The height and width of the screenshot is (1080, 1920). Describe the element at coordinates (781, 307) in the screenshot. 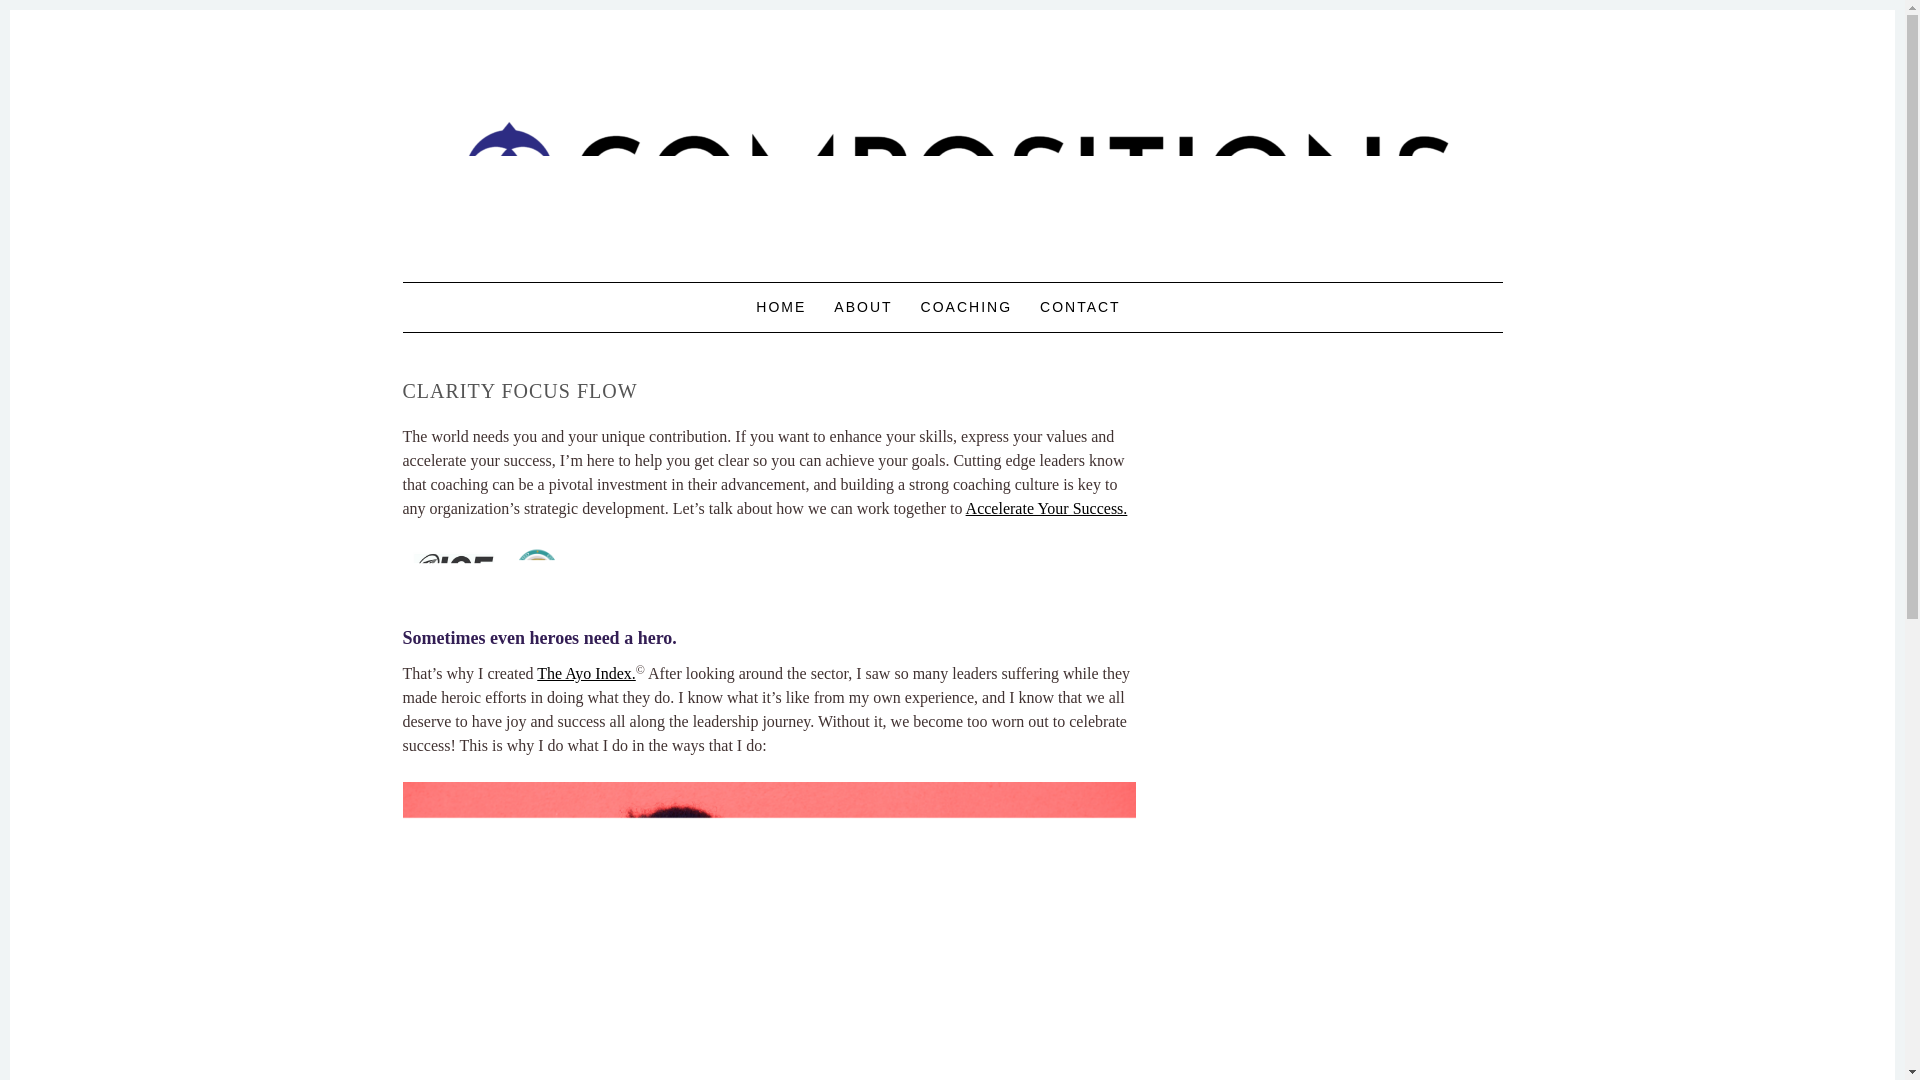

I see `HOME` at that location.